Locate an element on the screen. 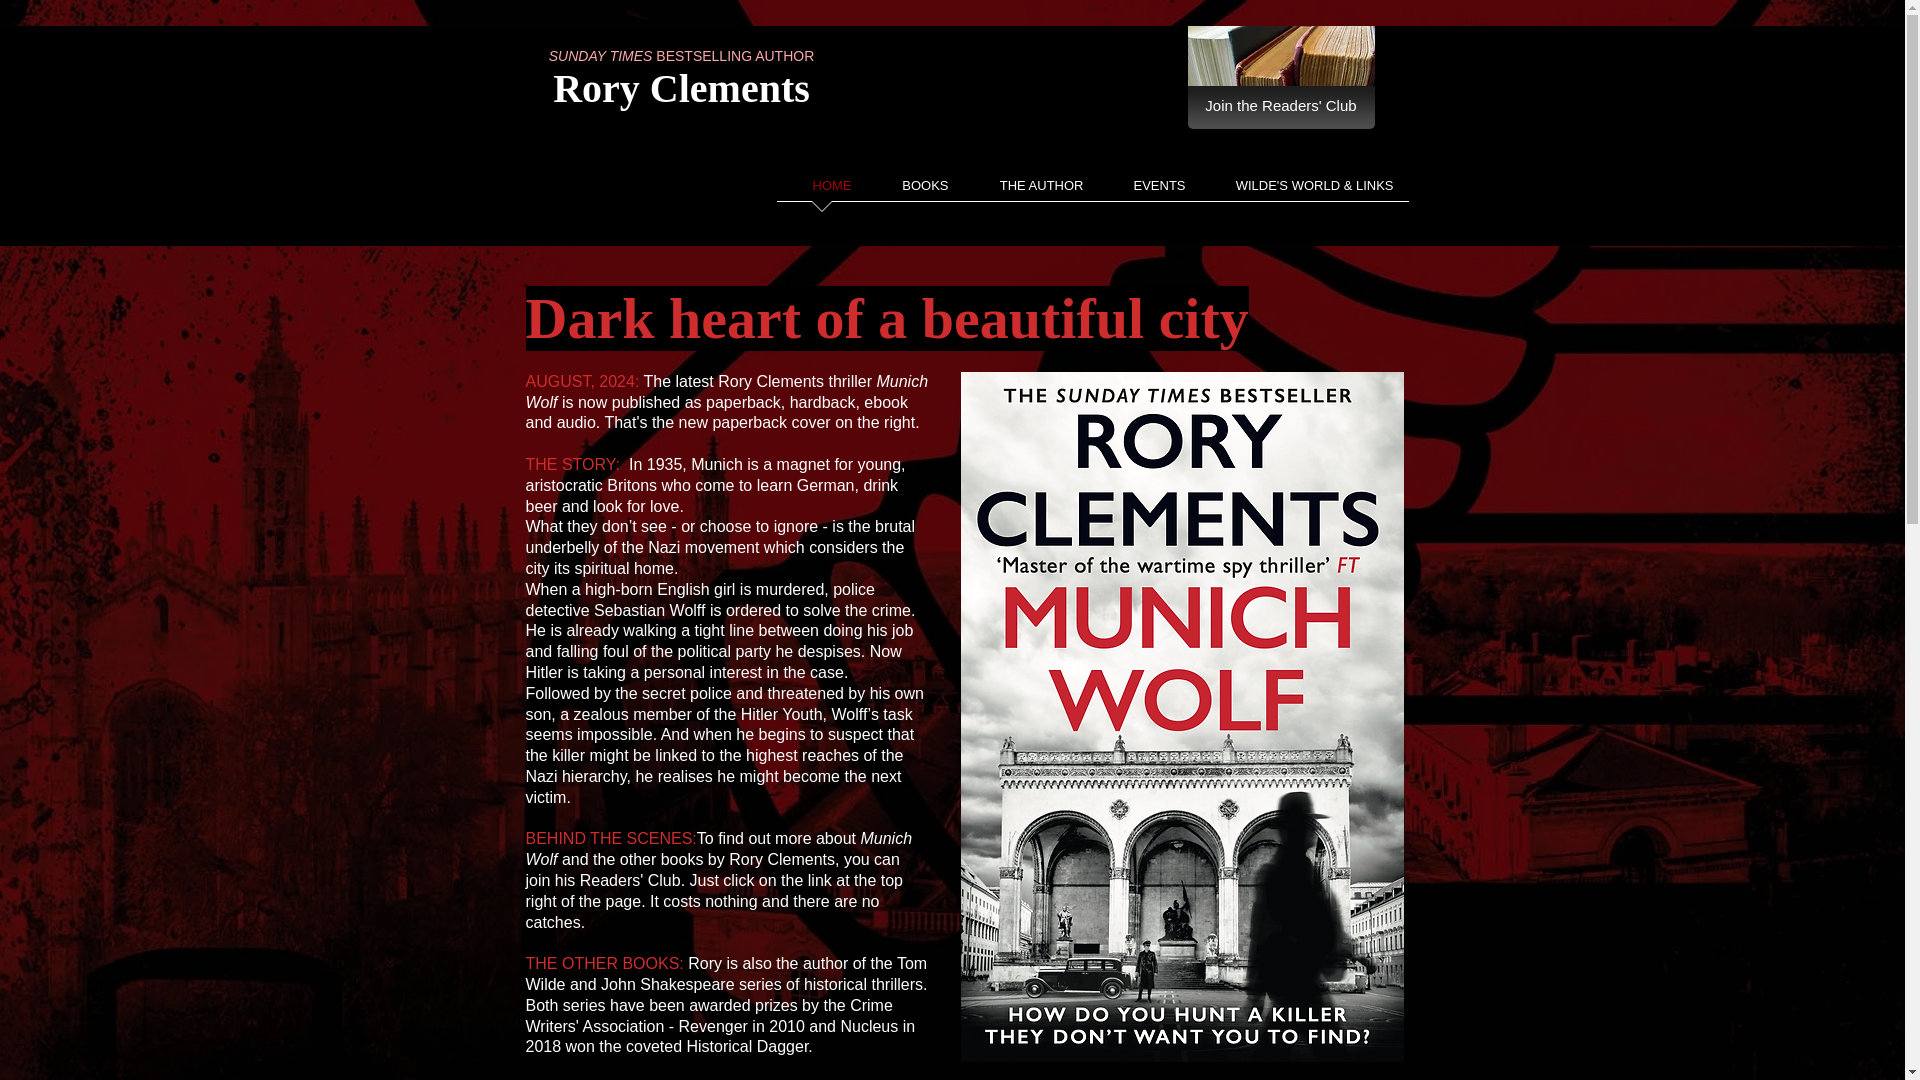  HOME is located at coordinates (820, 192).